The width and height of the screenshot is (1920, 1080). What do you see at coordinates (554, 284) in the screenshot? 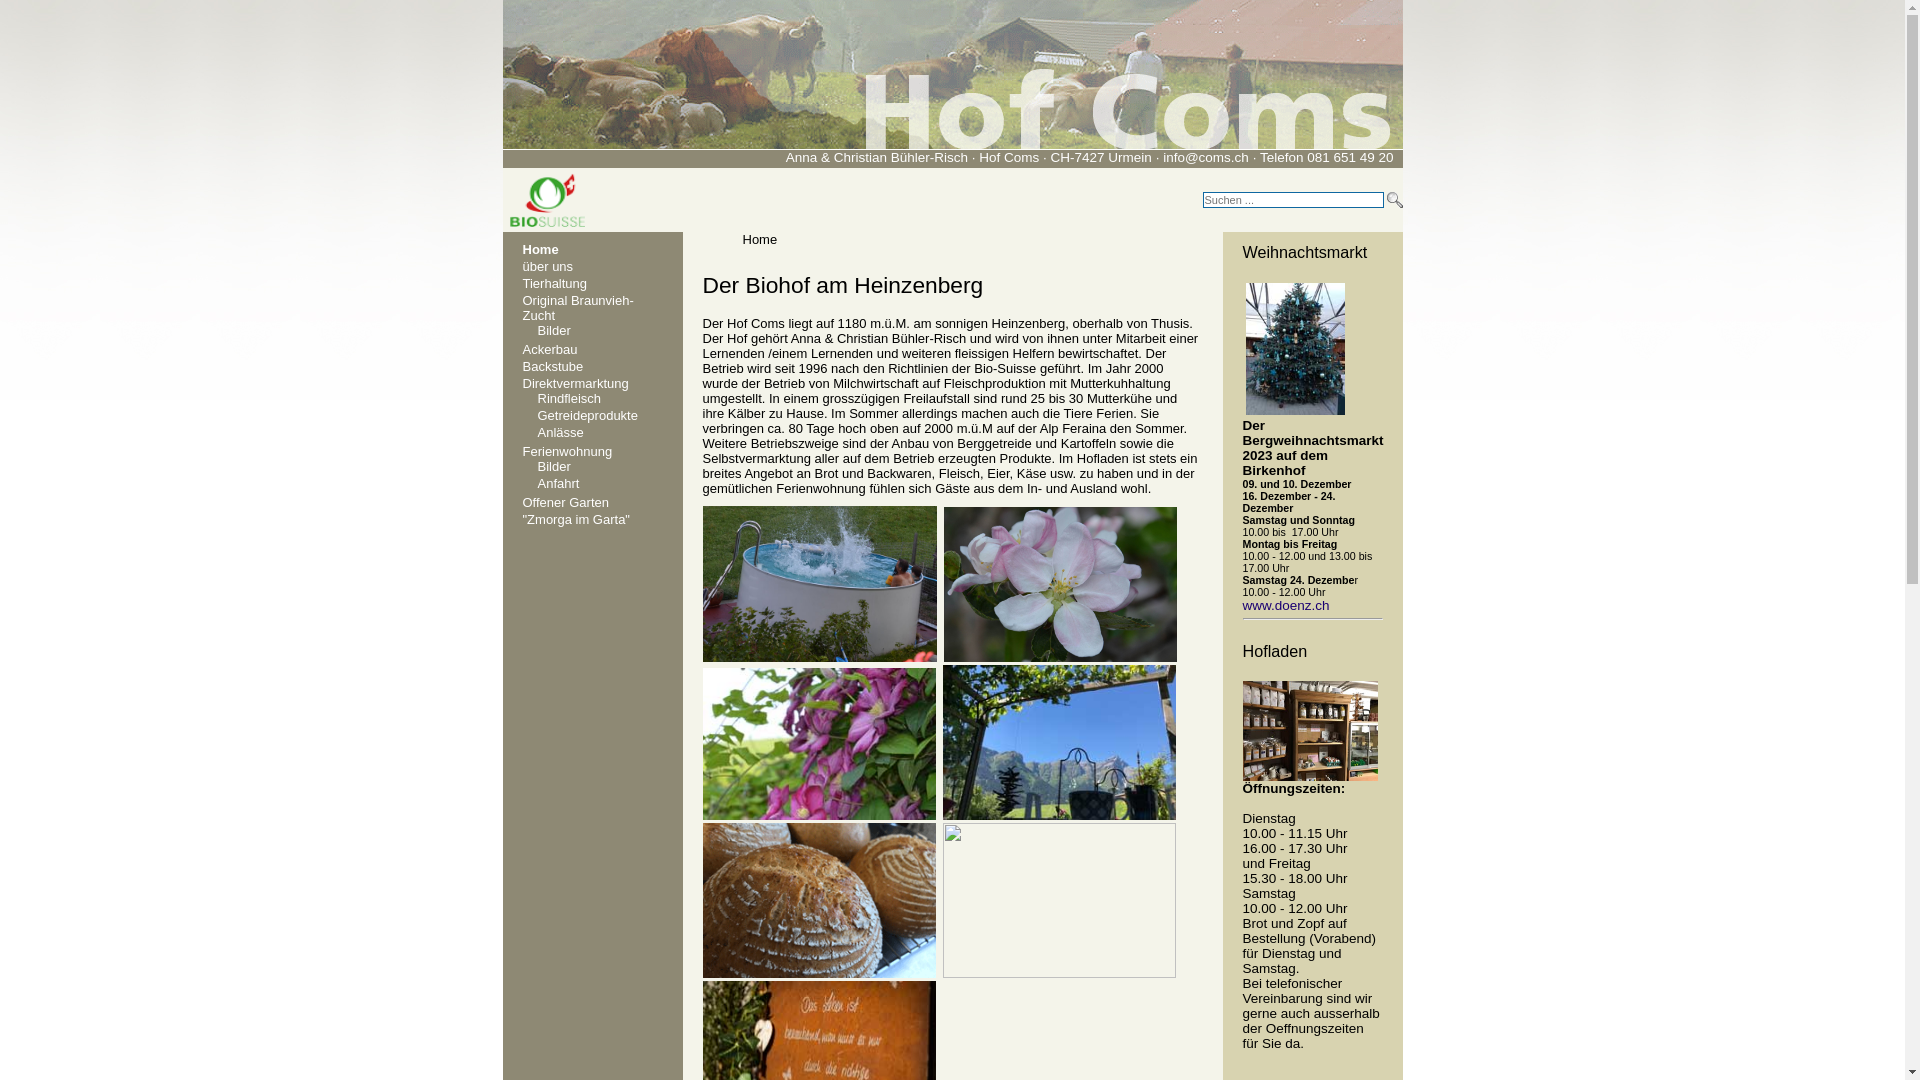
I see `Tierhaltung` at bounding box center [554, 284].